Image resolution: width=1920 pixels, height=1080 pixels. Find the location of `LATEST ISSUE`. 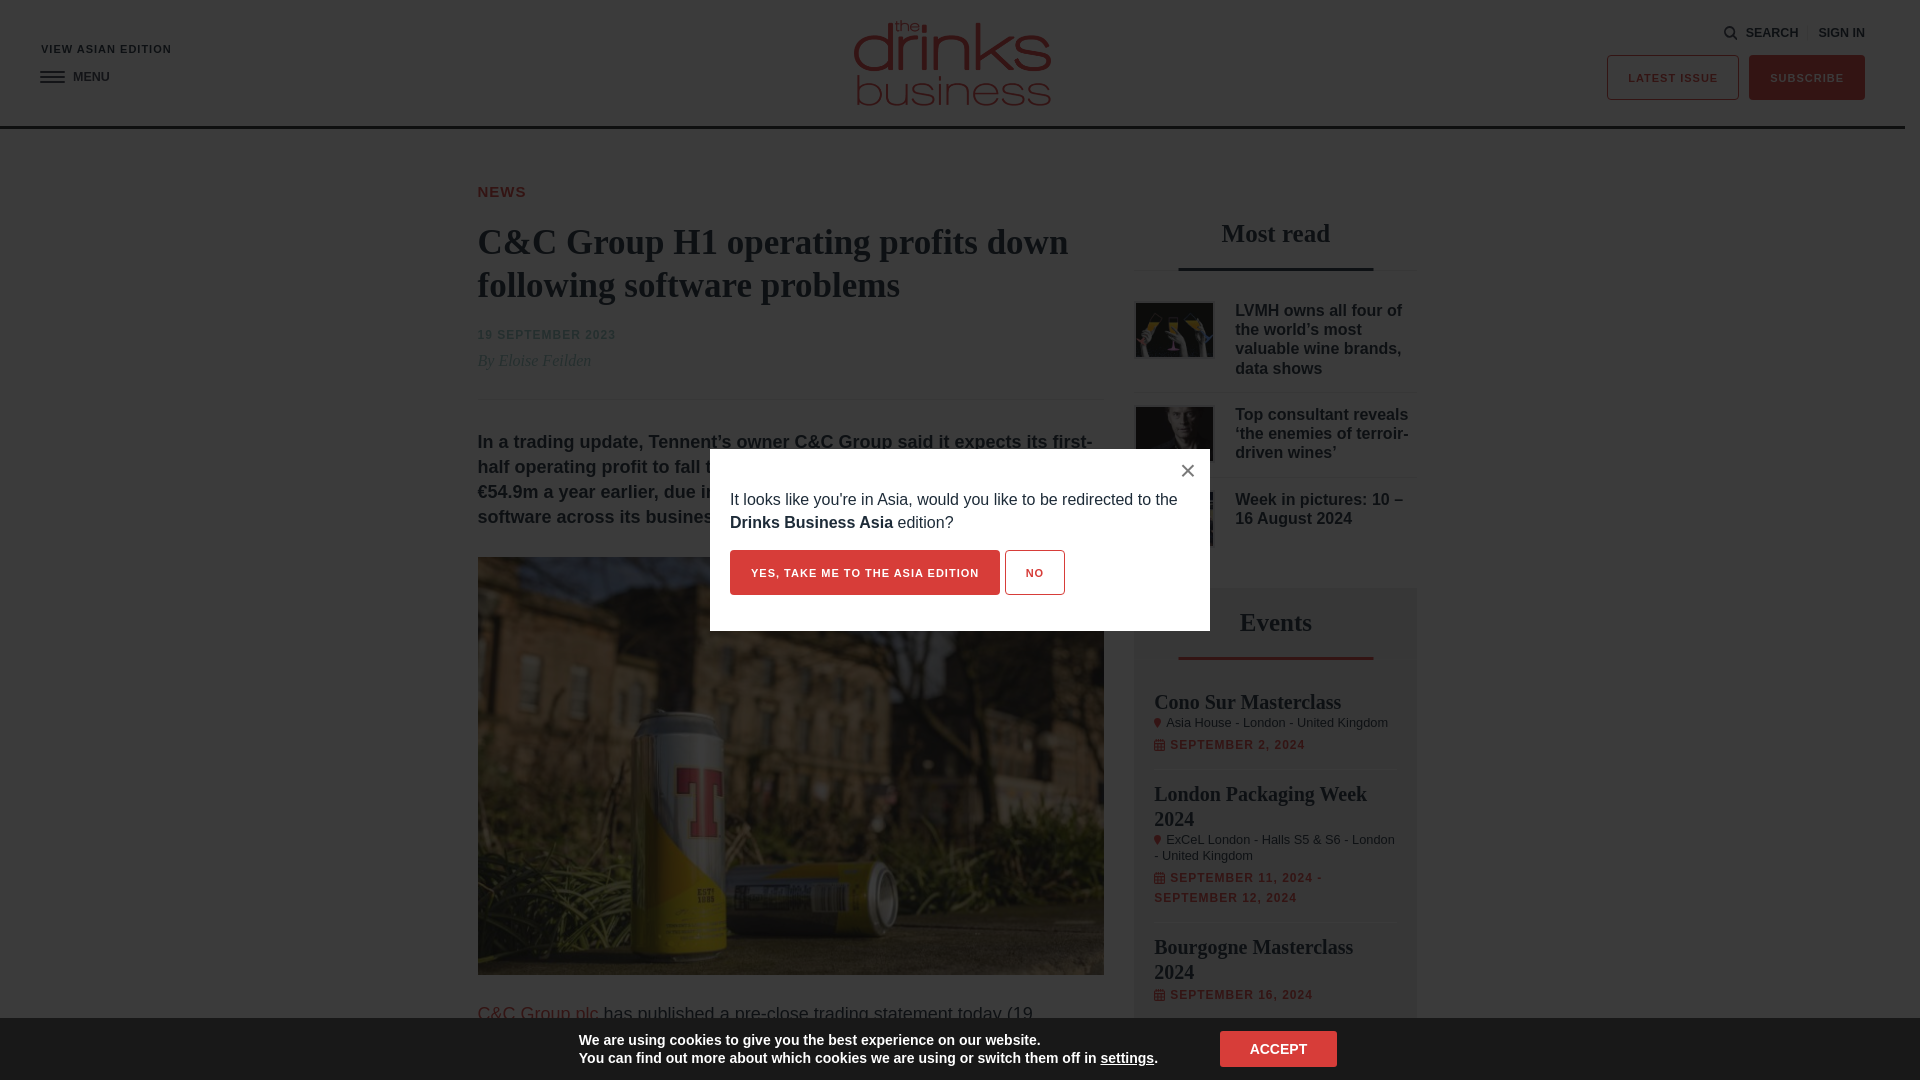

LATEST ISSUE is located at coordinates (1673, 78).